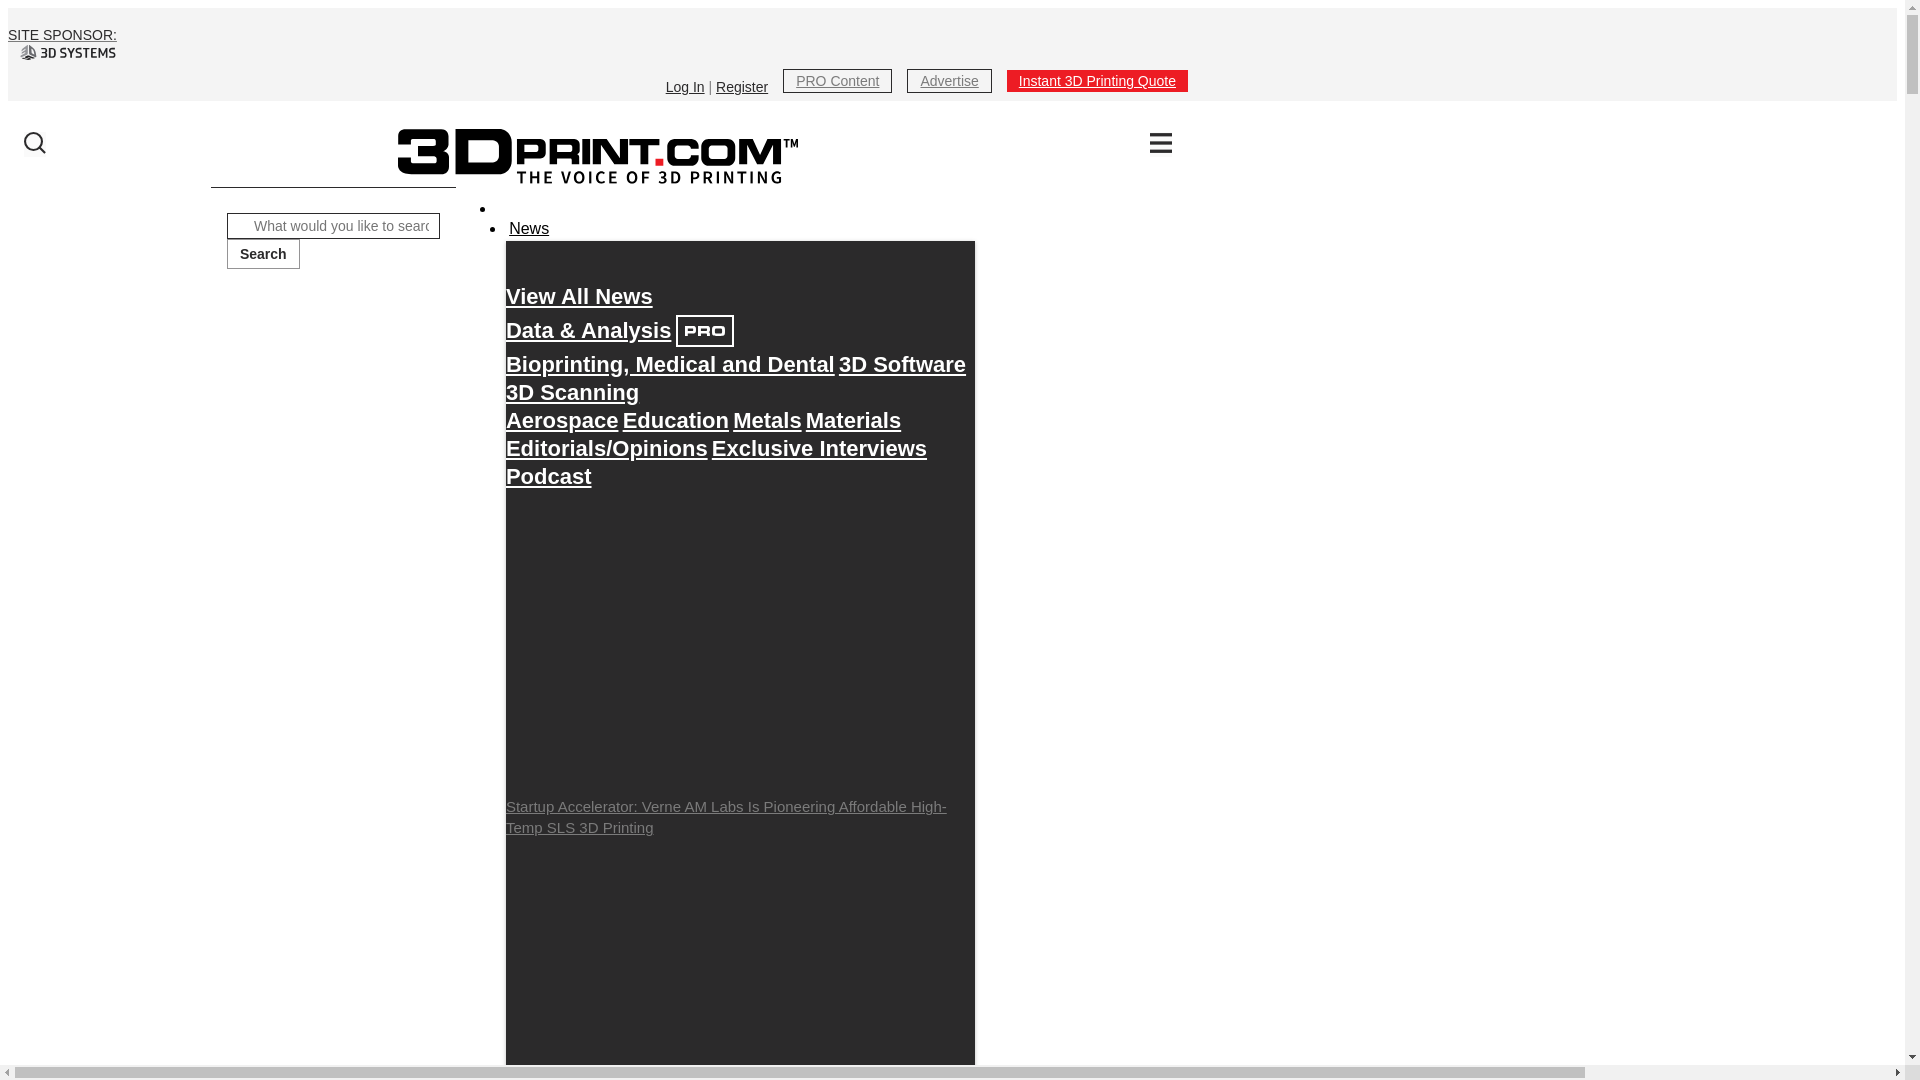 Image resolution: width=1920 pixels, height=1080 pixels. I want to click on Aerospace, so click(562, 420).